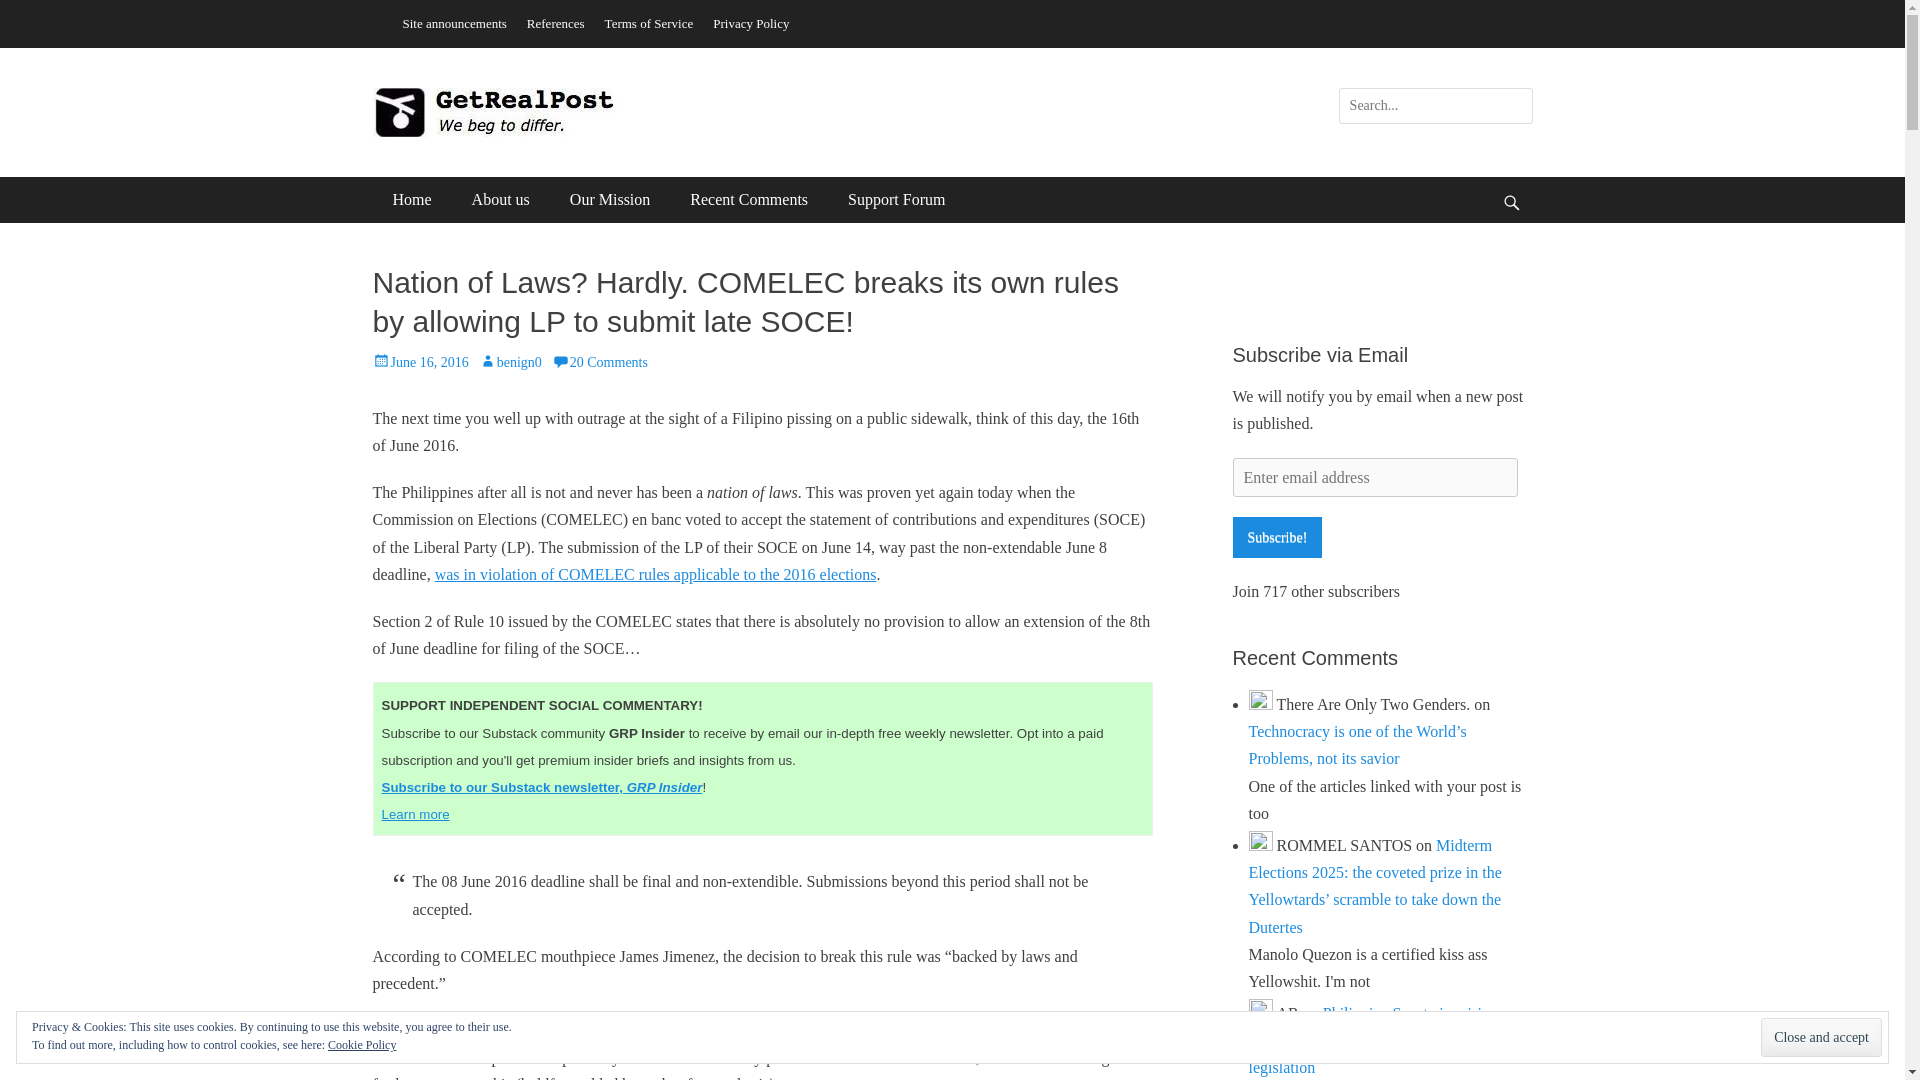  I want to click on Privacy Policy, so click(750, 23).